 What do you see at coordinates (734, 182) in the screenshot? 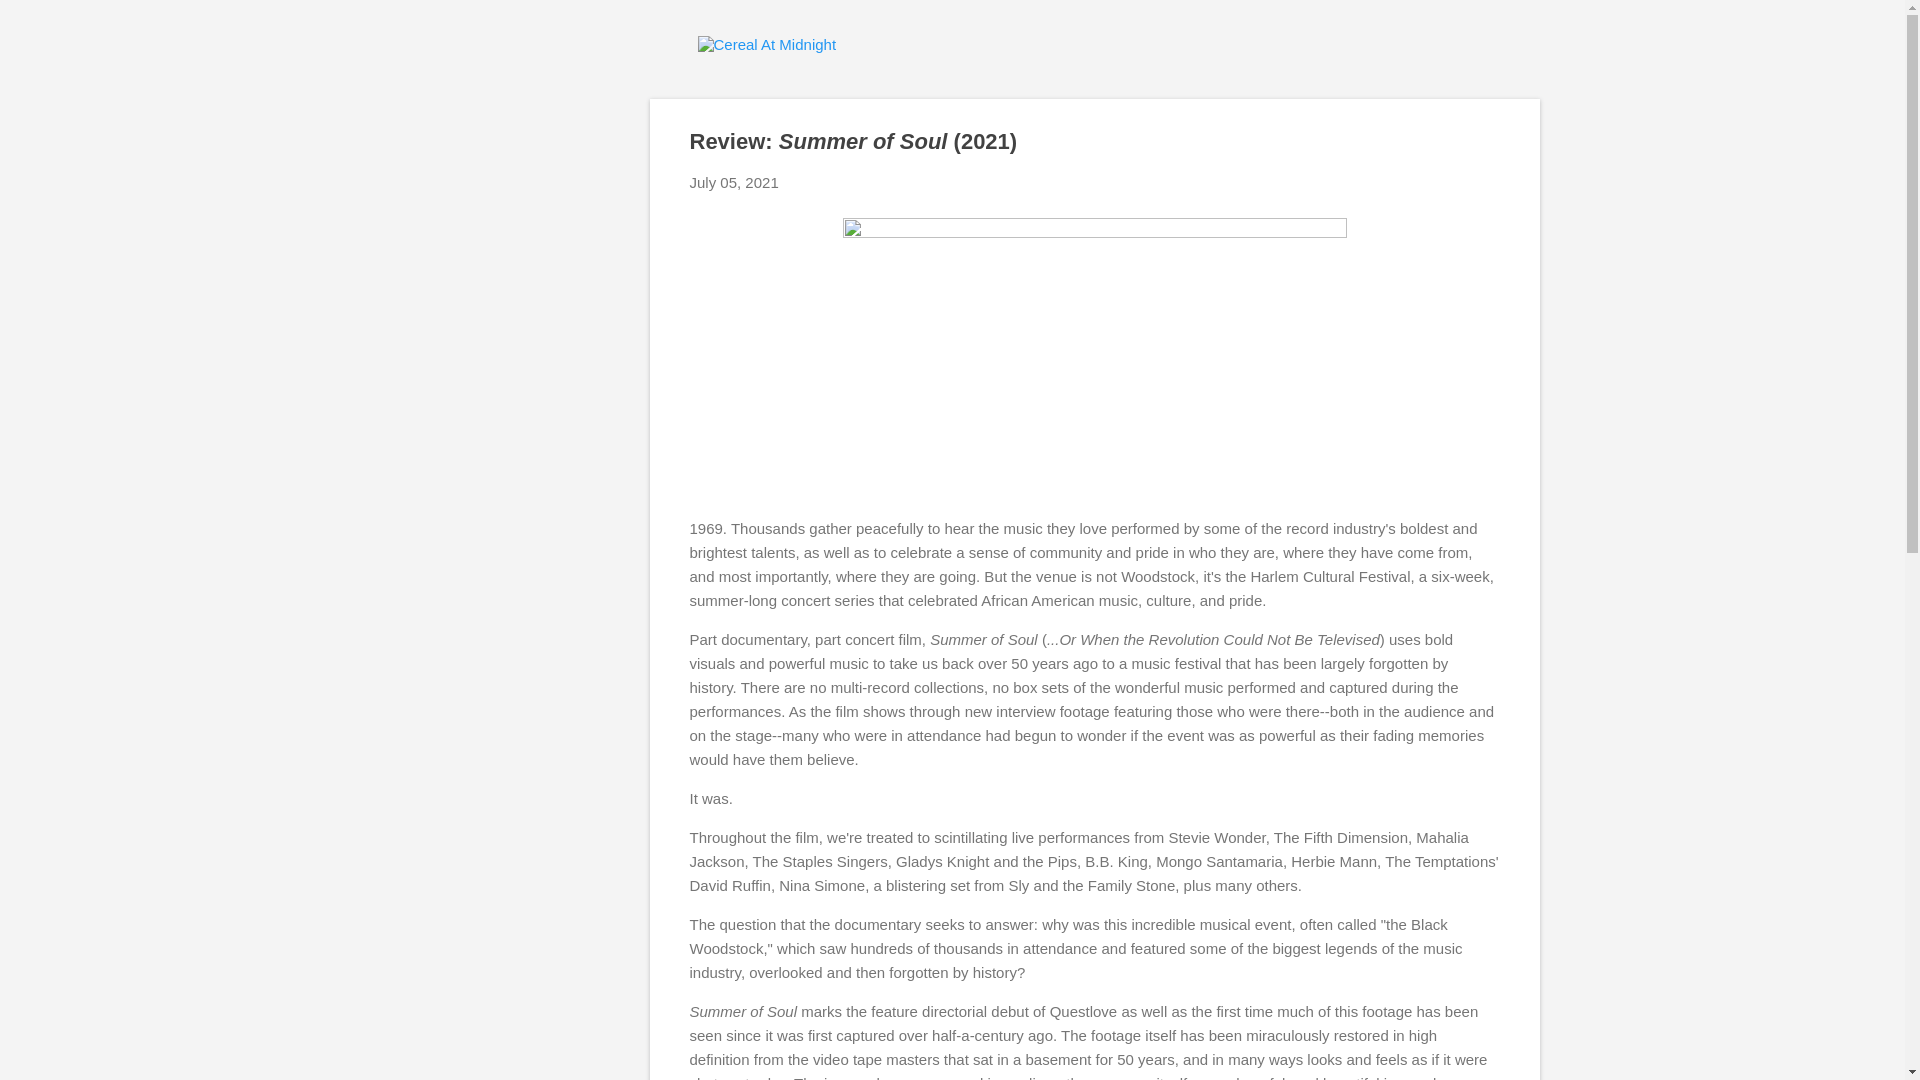
I see `July 05, 2021` at bounding box center [734, 182].